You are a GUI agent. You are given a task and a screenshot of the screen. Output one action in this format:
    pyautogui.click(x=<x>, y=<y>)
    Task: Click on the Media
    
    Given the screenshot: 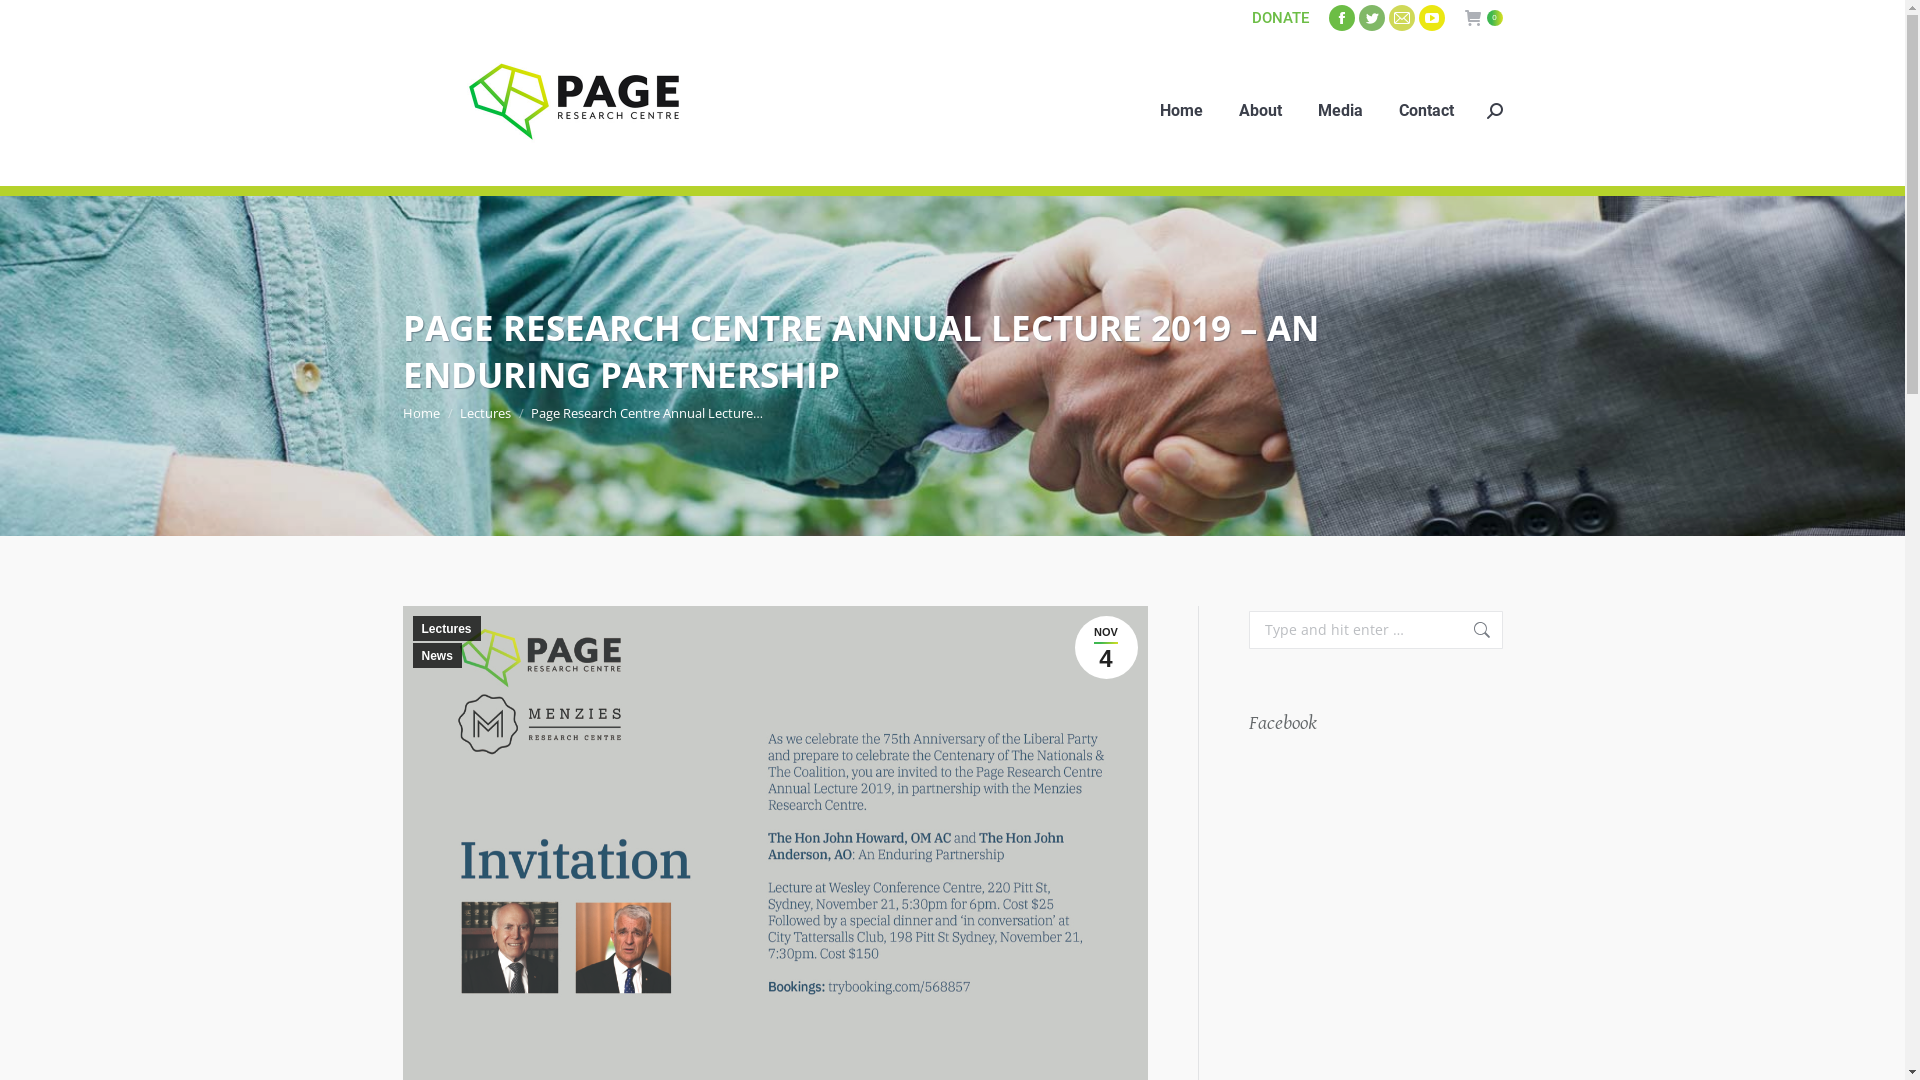 What is the action you would take?
    pyautogui.click(x=1340, y=111)
    